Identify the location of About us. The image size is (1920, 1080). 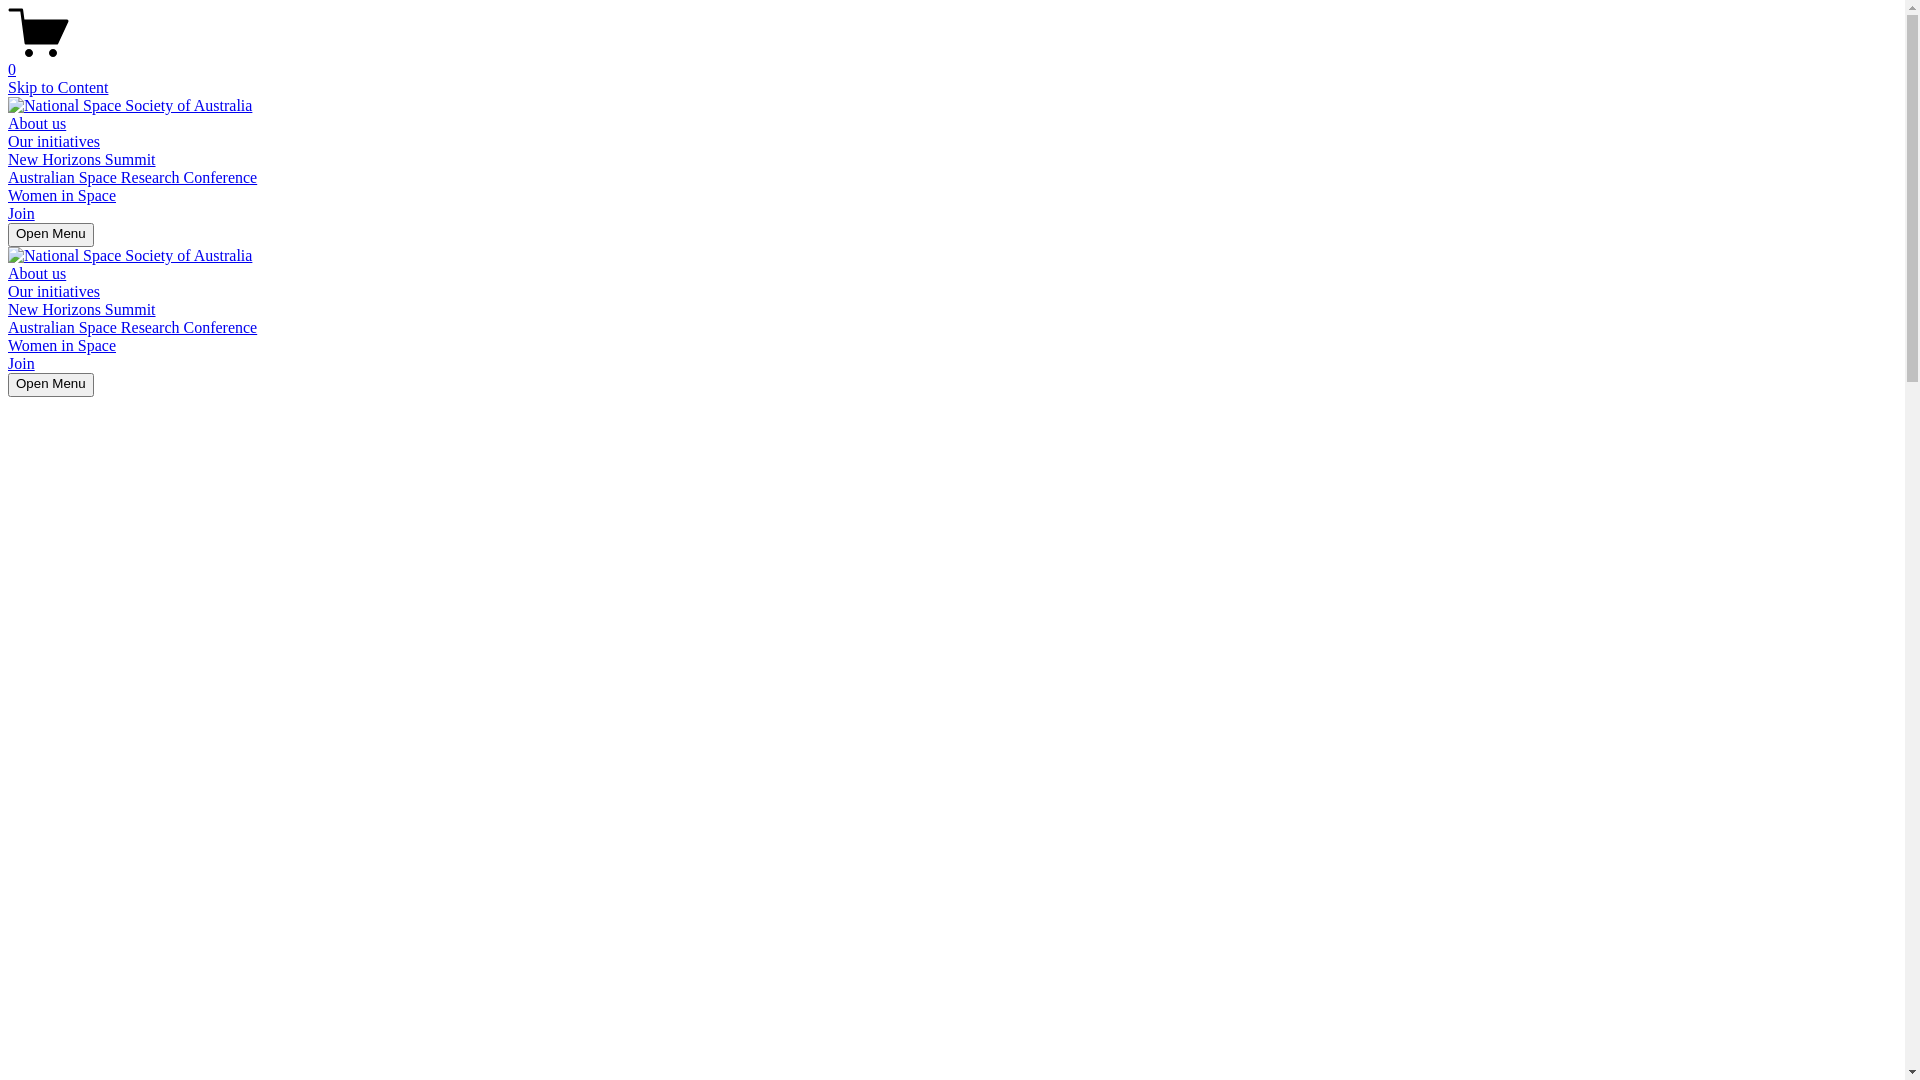
(37, 274).